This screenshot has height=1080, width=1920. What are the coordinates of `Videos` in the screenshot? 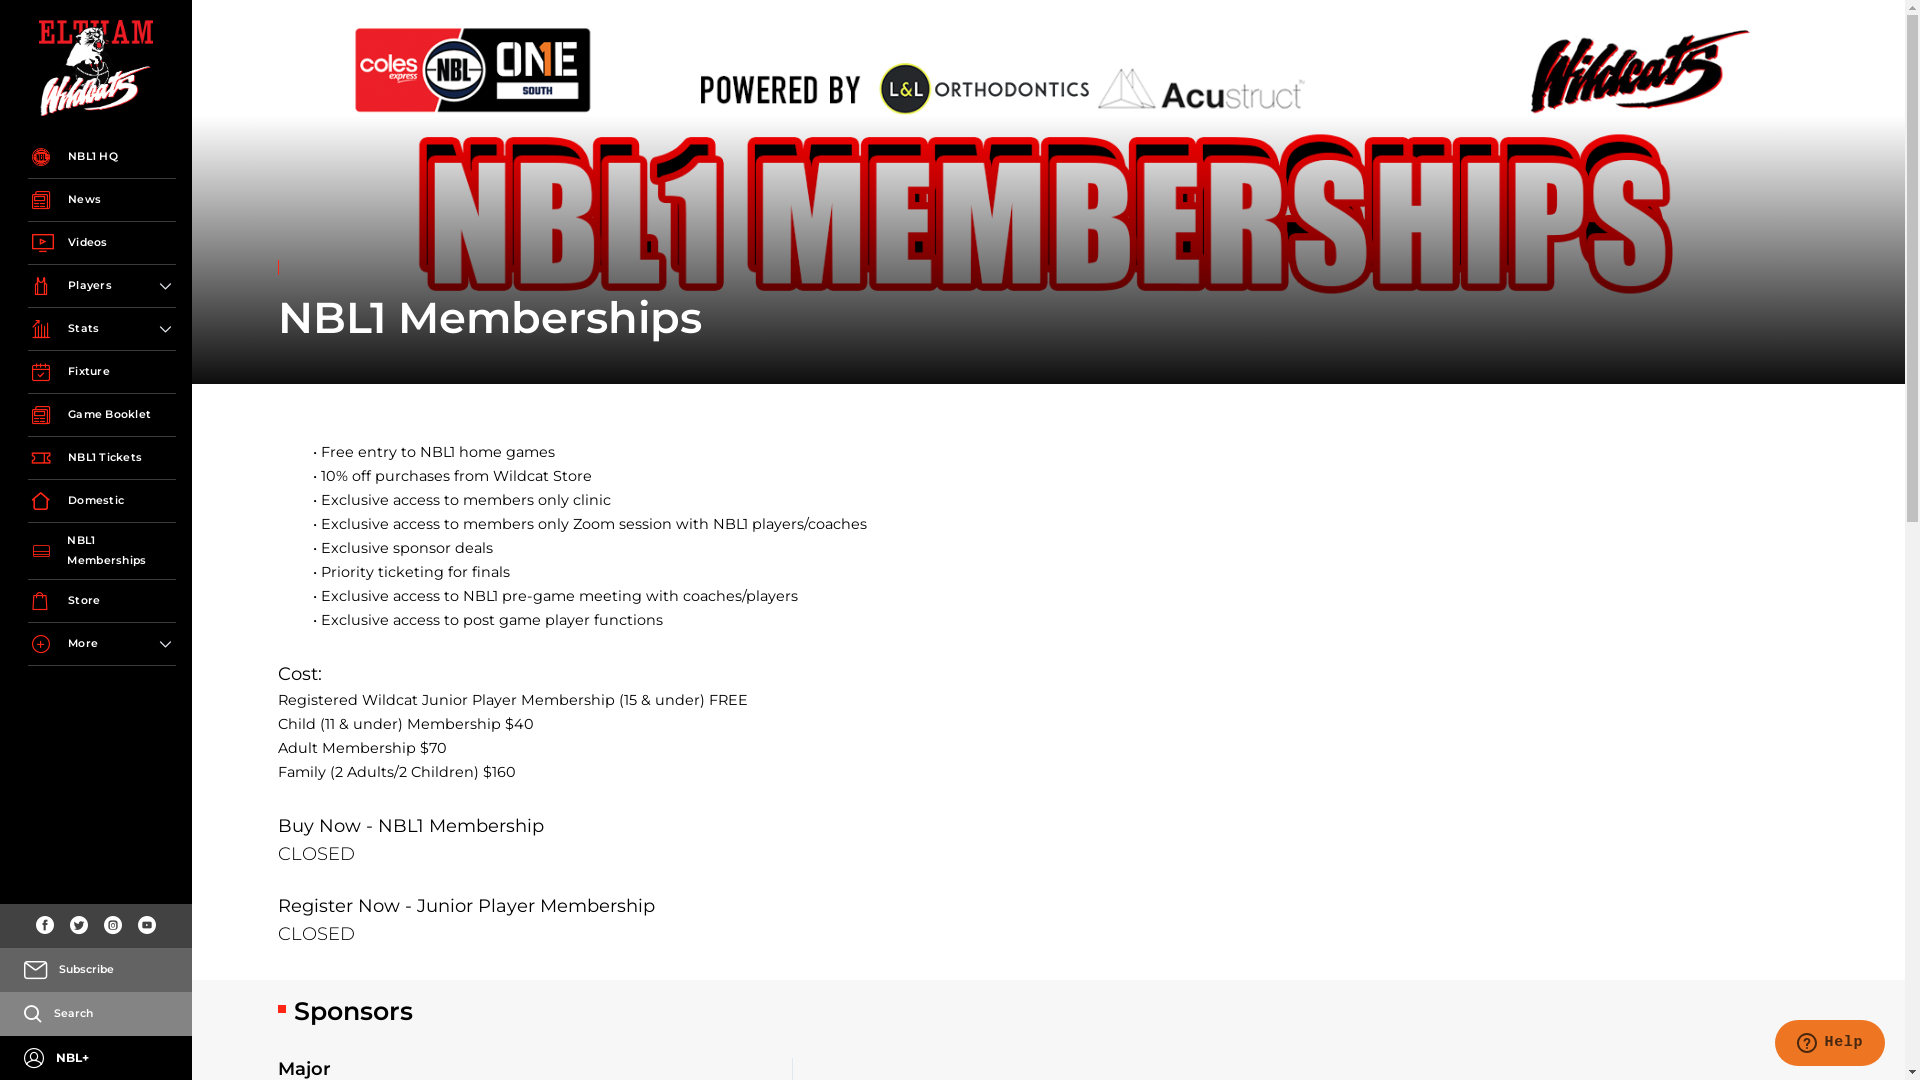 It's located at (102, 244).